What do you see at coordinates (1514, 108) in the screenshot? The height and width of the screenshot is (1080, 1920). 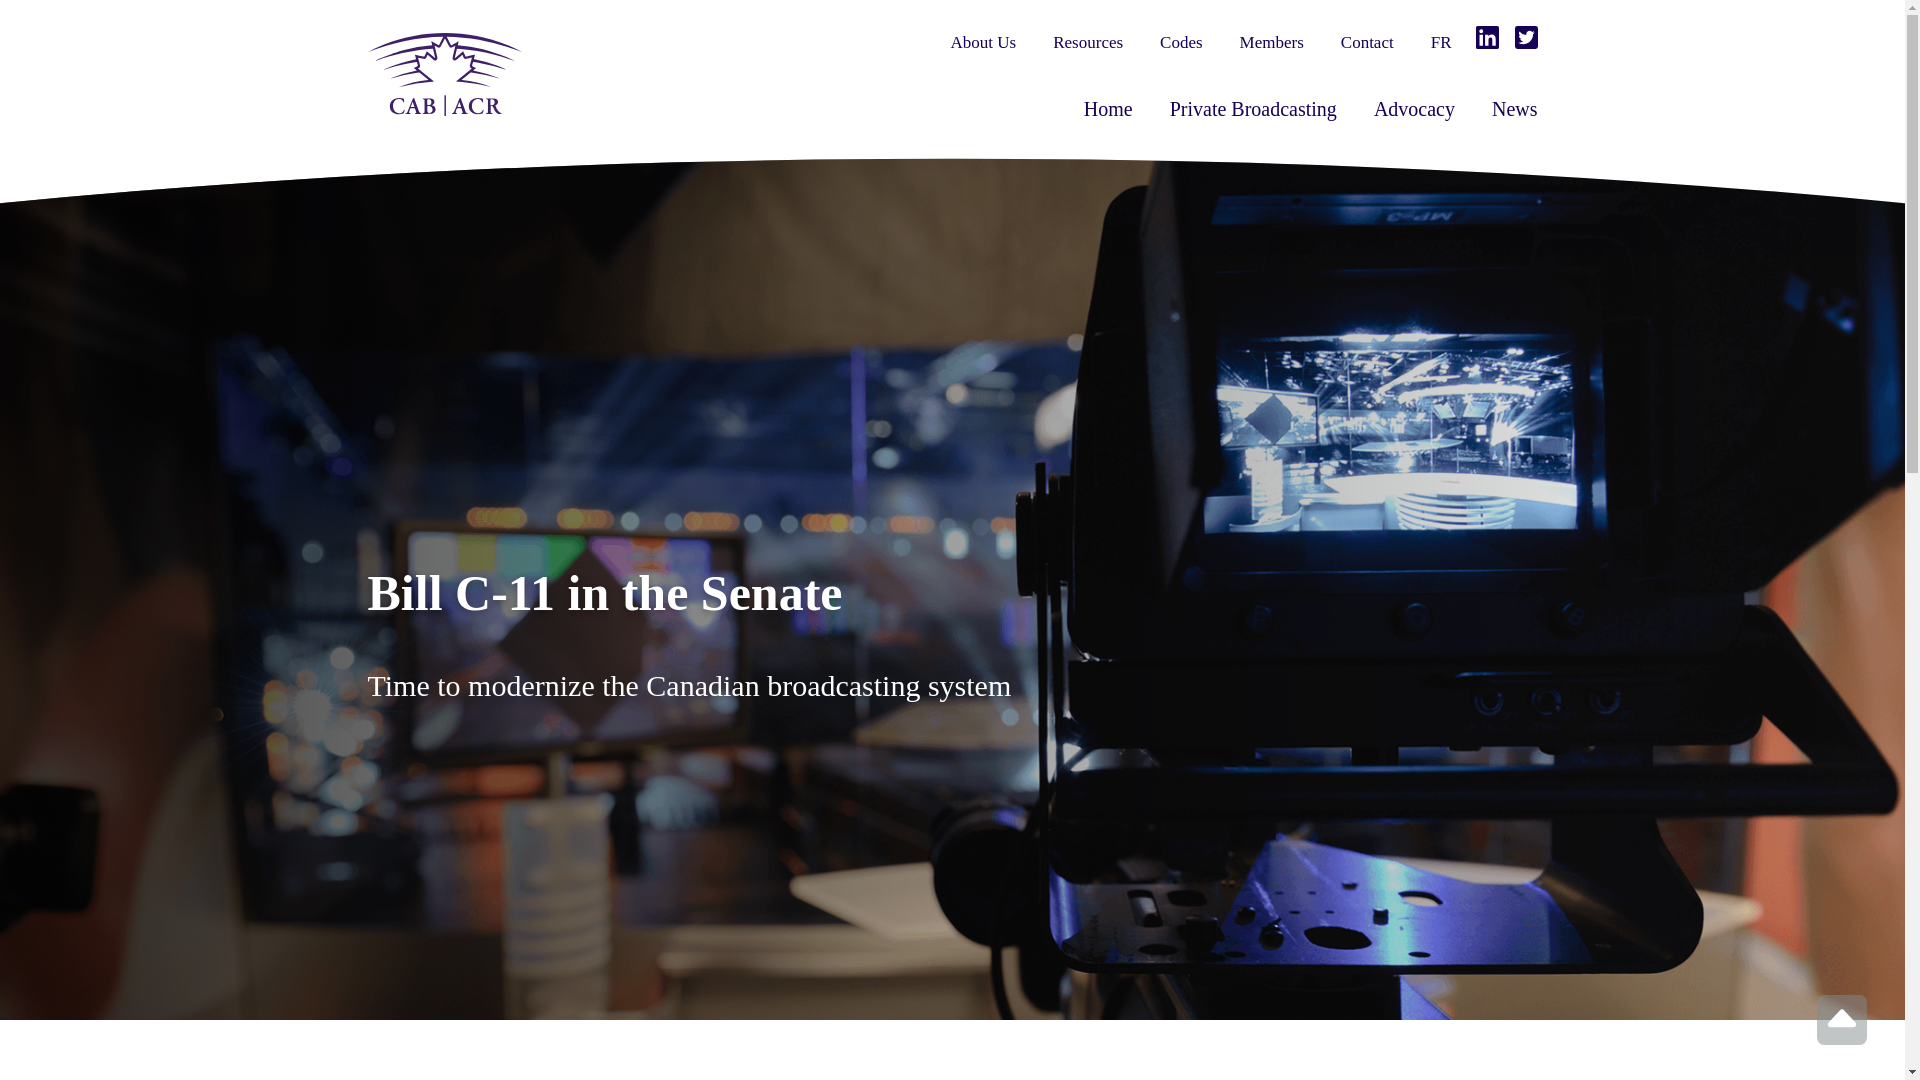 I see `News` at bounding box center [1514, 108].